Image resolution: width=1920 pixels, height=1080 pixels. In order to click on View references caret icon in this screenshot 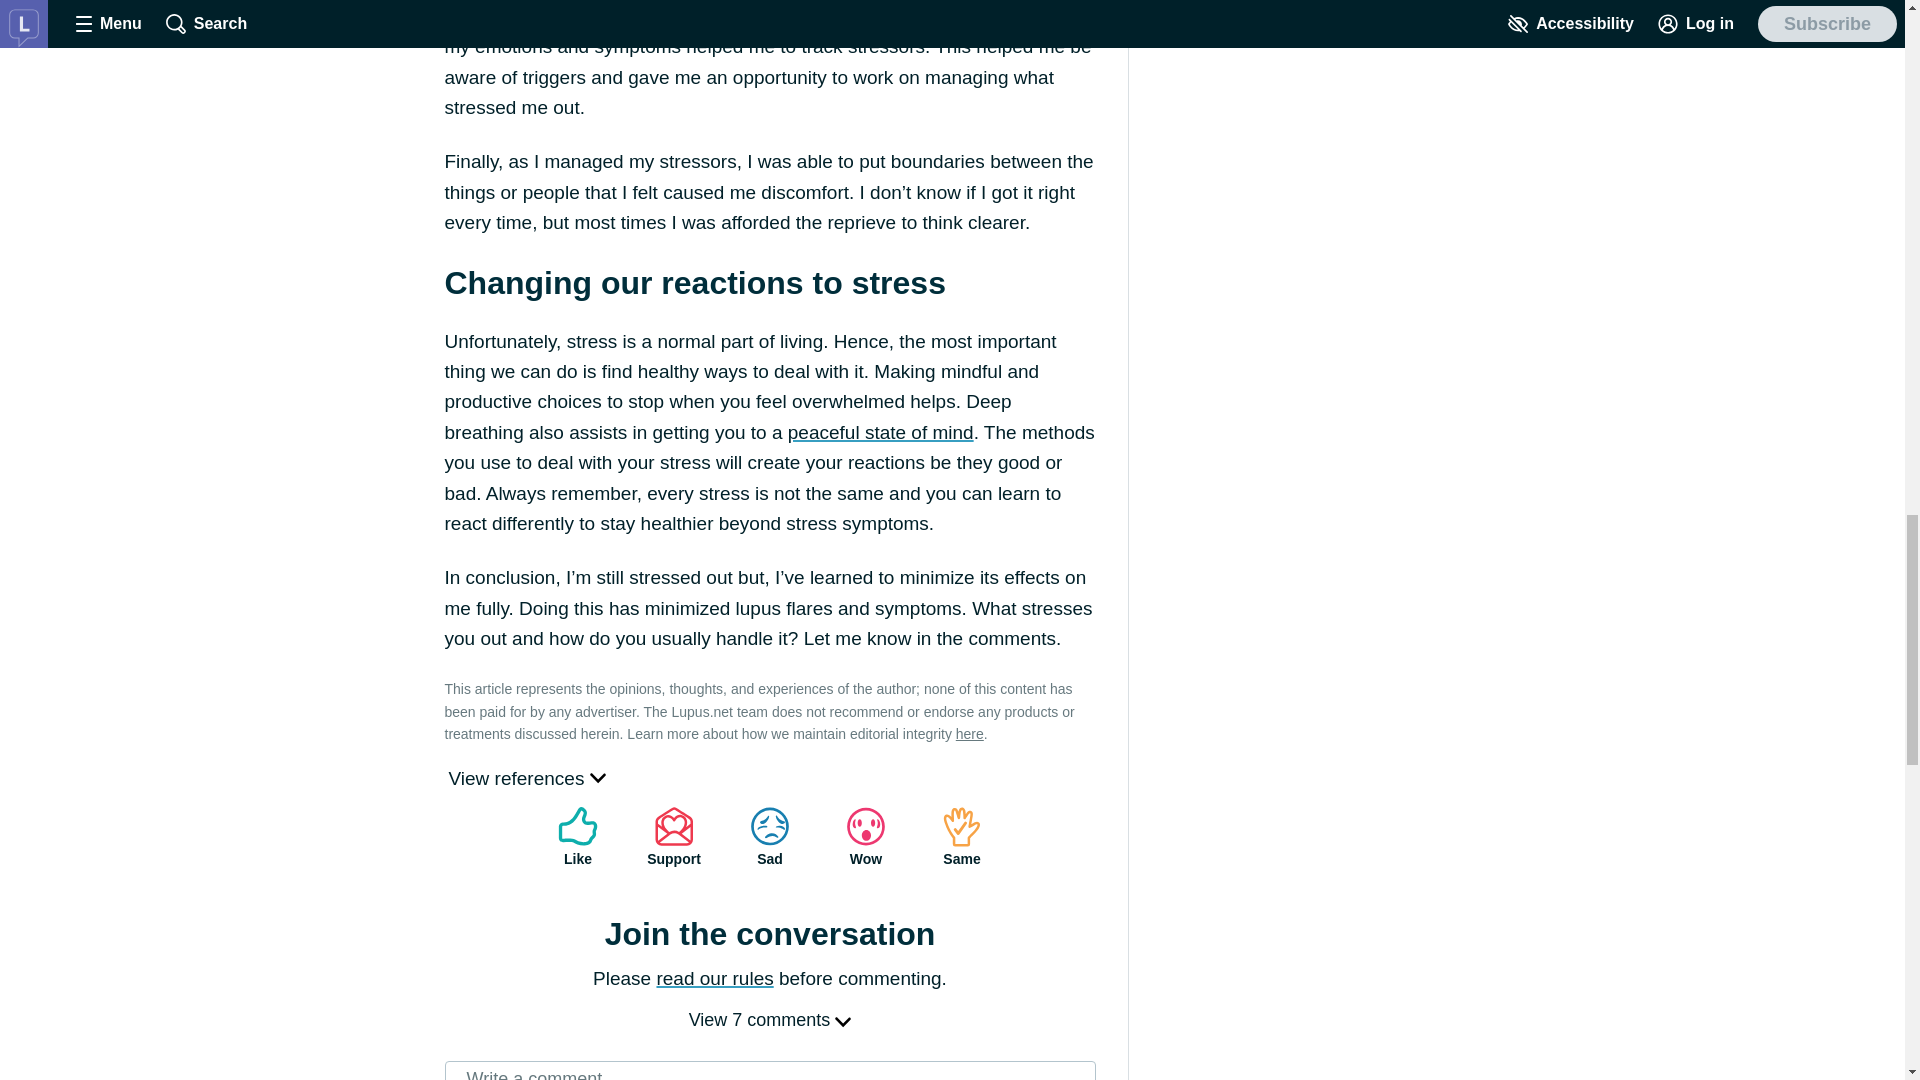, I will do `click(526, 778)`.